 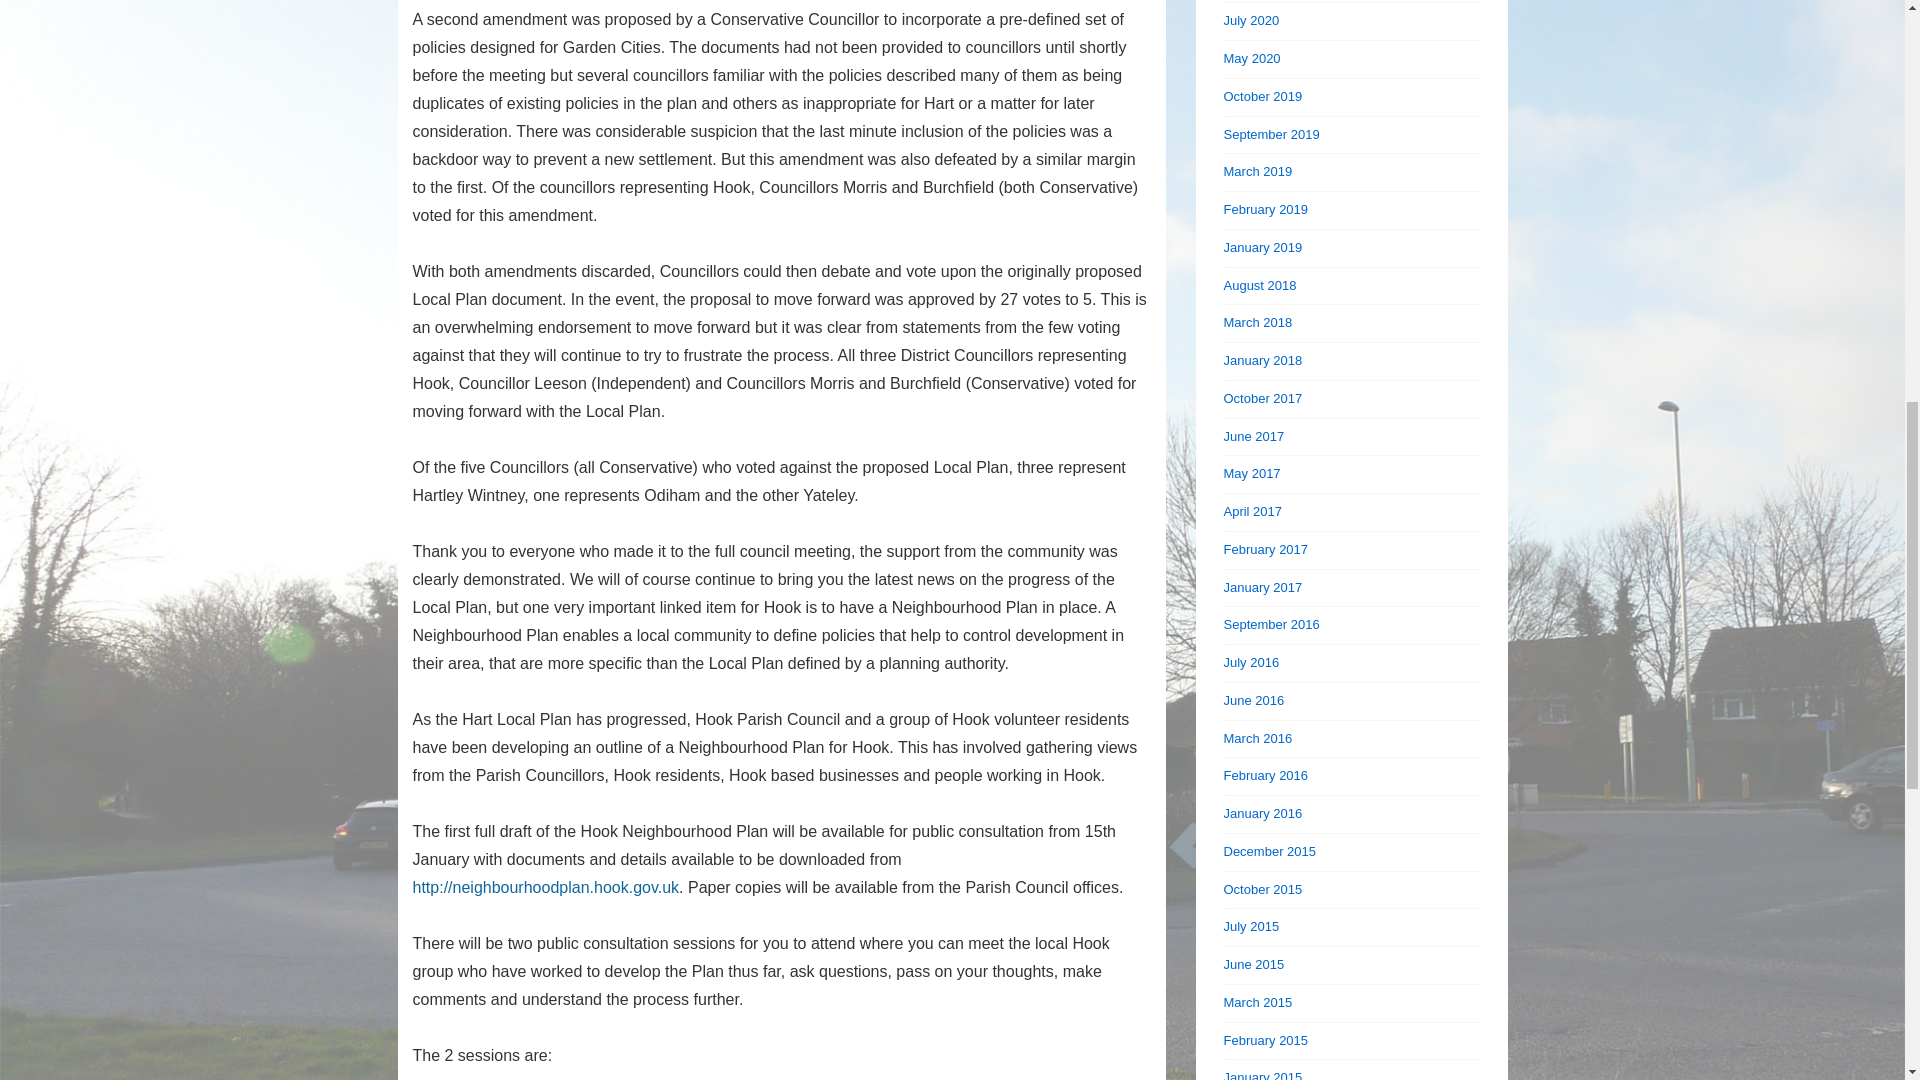 I want to click on September 2019, so click(x=1272, y=134).